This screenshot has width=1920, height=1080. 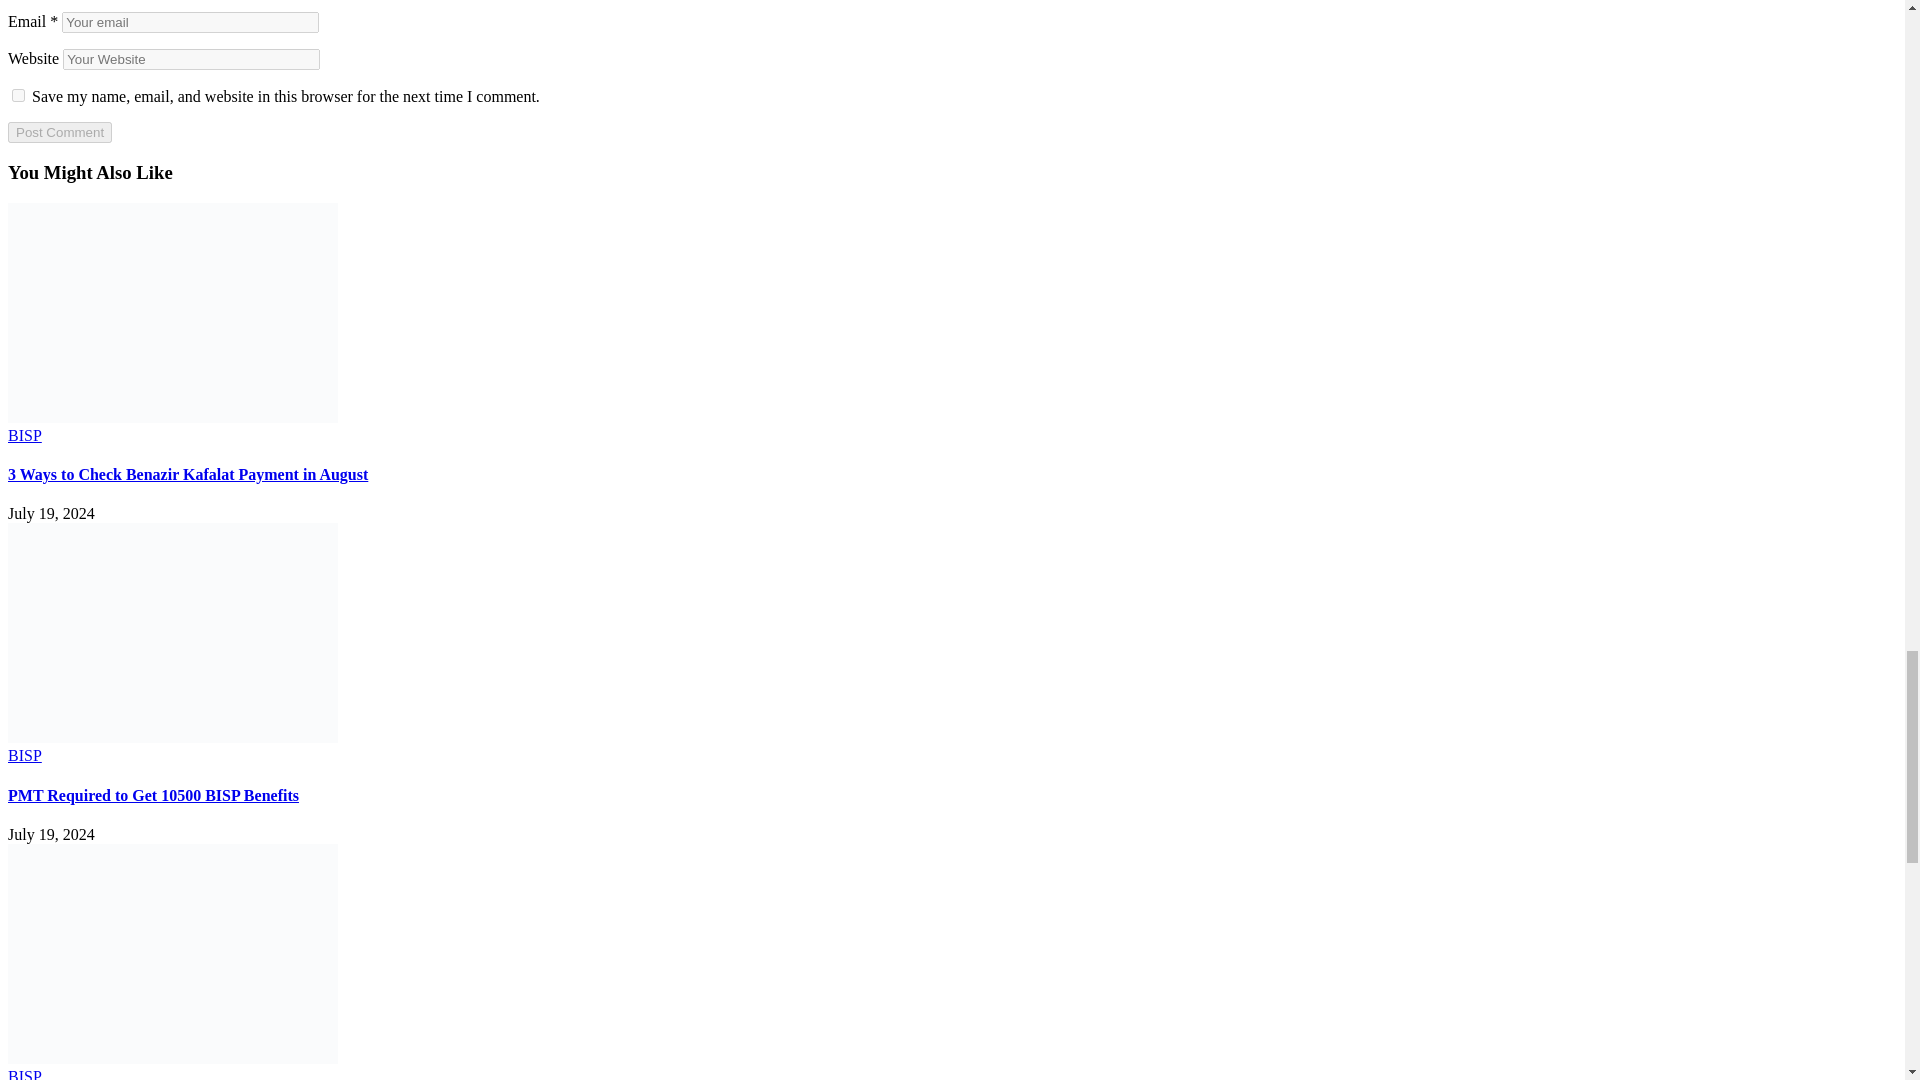 What do you see at coordinates (172, 738) in the screenshot?
I see `PMT Required to Get 10500 BISP Benefits` at bounding box center [172, 738].